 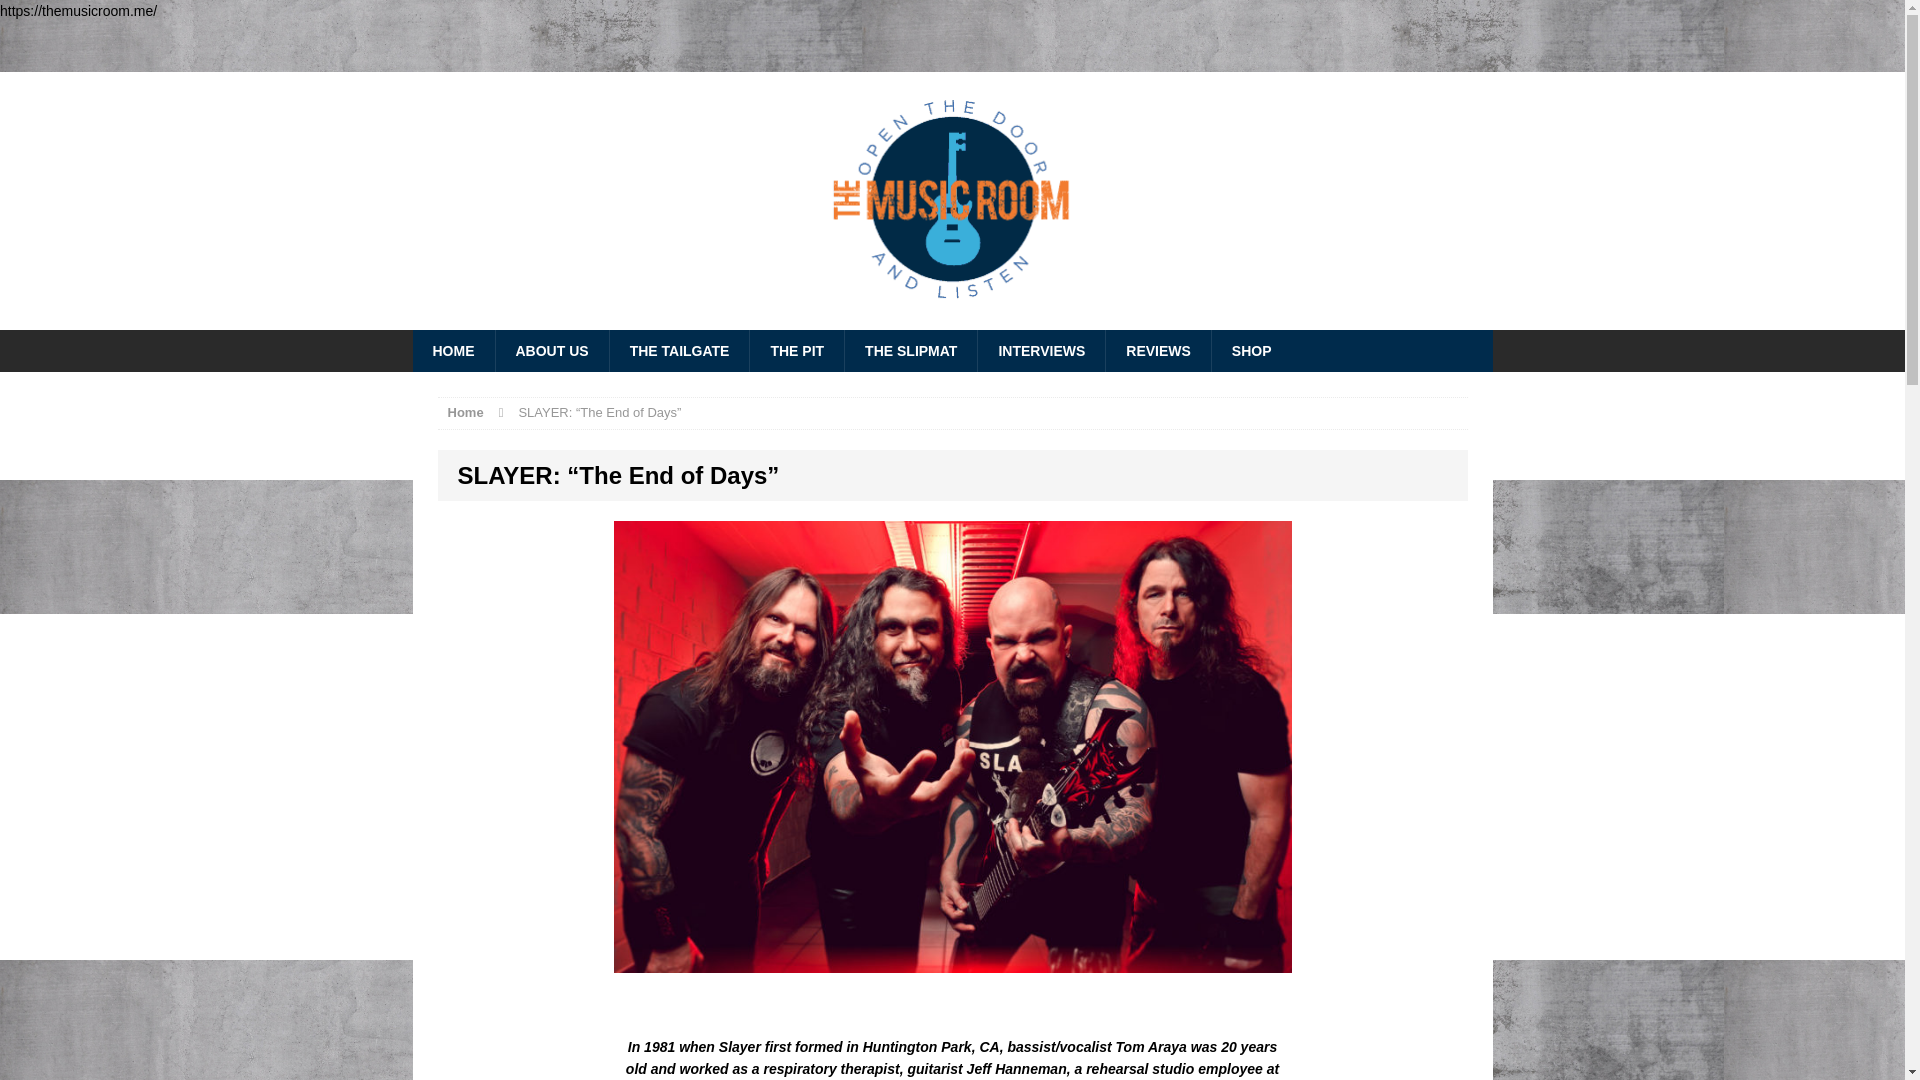 What do you see at coordinates (1158, 350) in the screenshot?
I see `REVIEWS` at bounding box center [1158, 350].